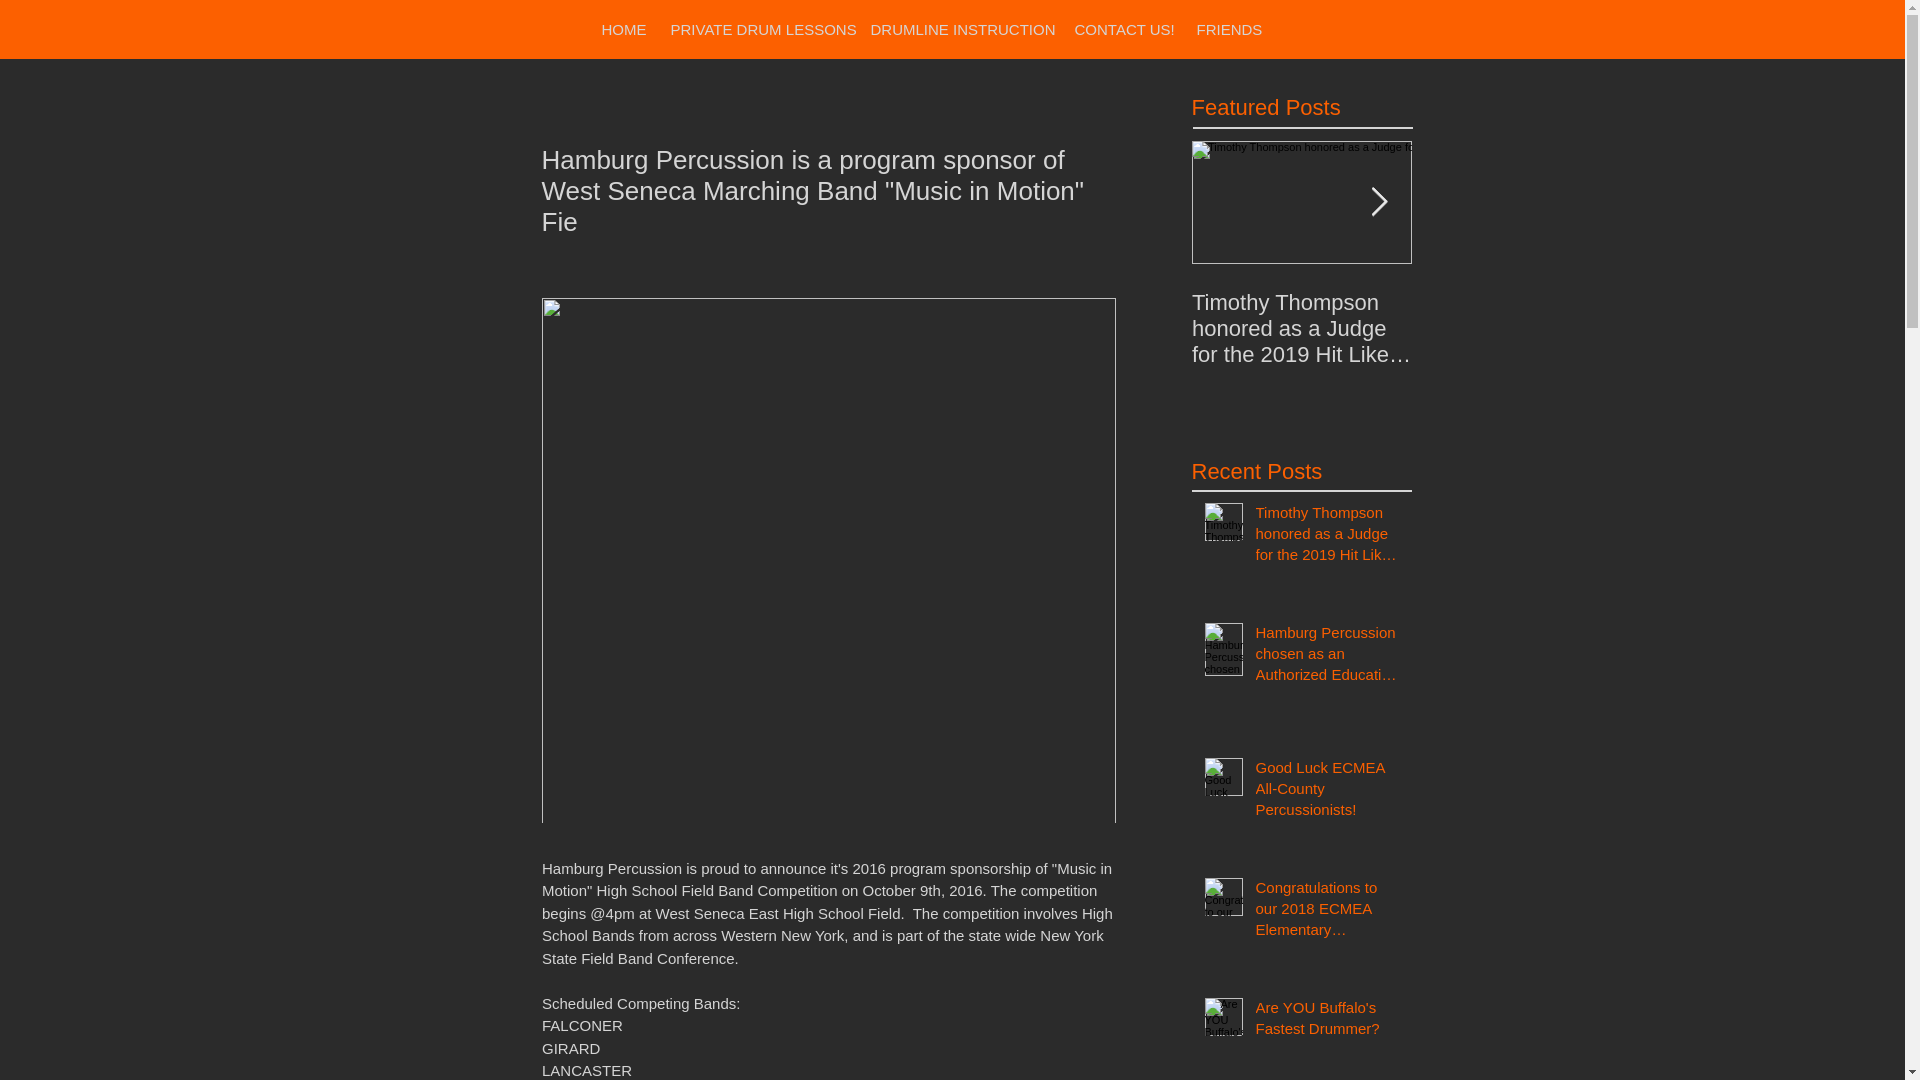  Describe the element at coordinates (1122, 28) in the screenshot. I see `CONTACT US!` at that location.